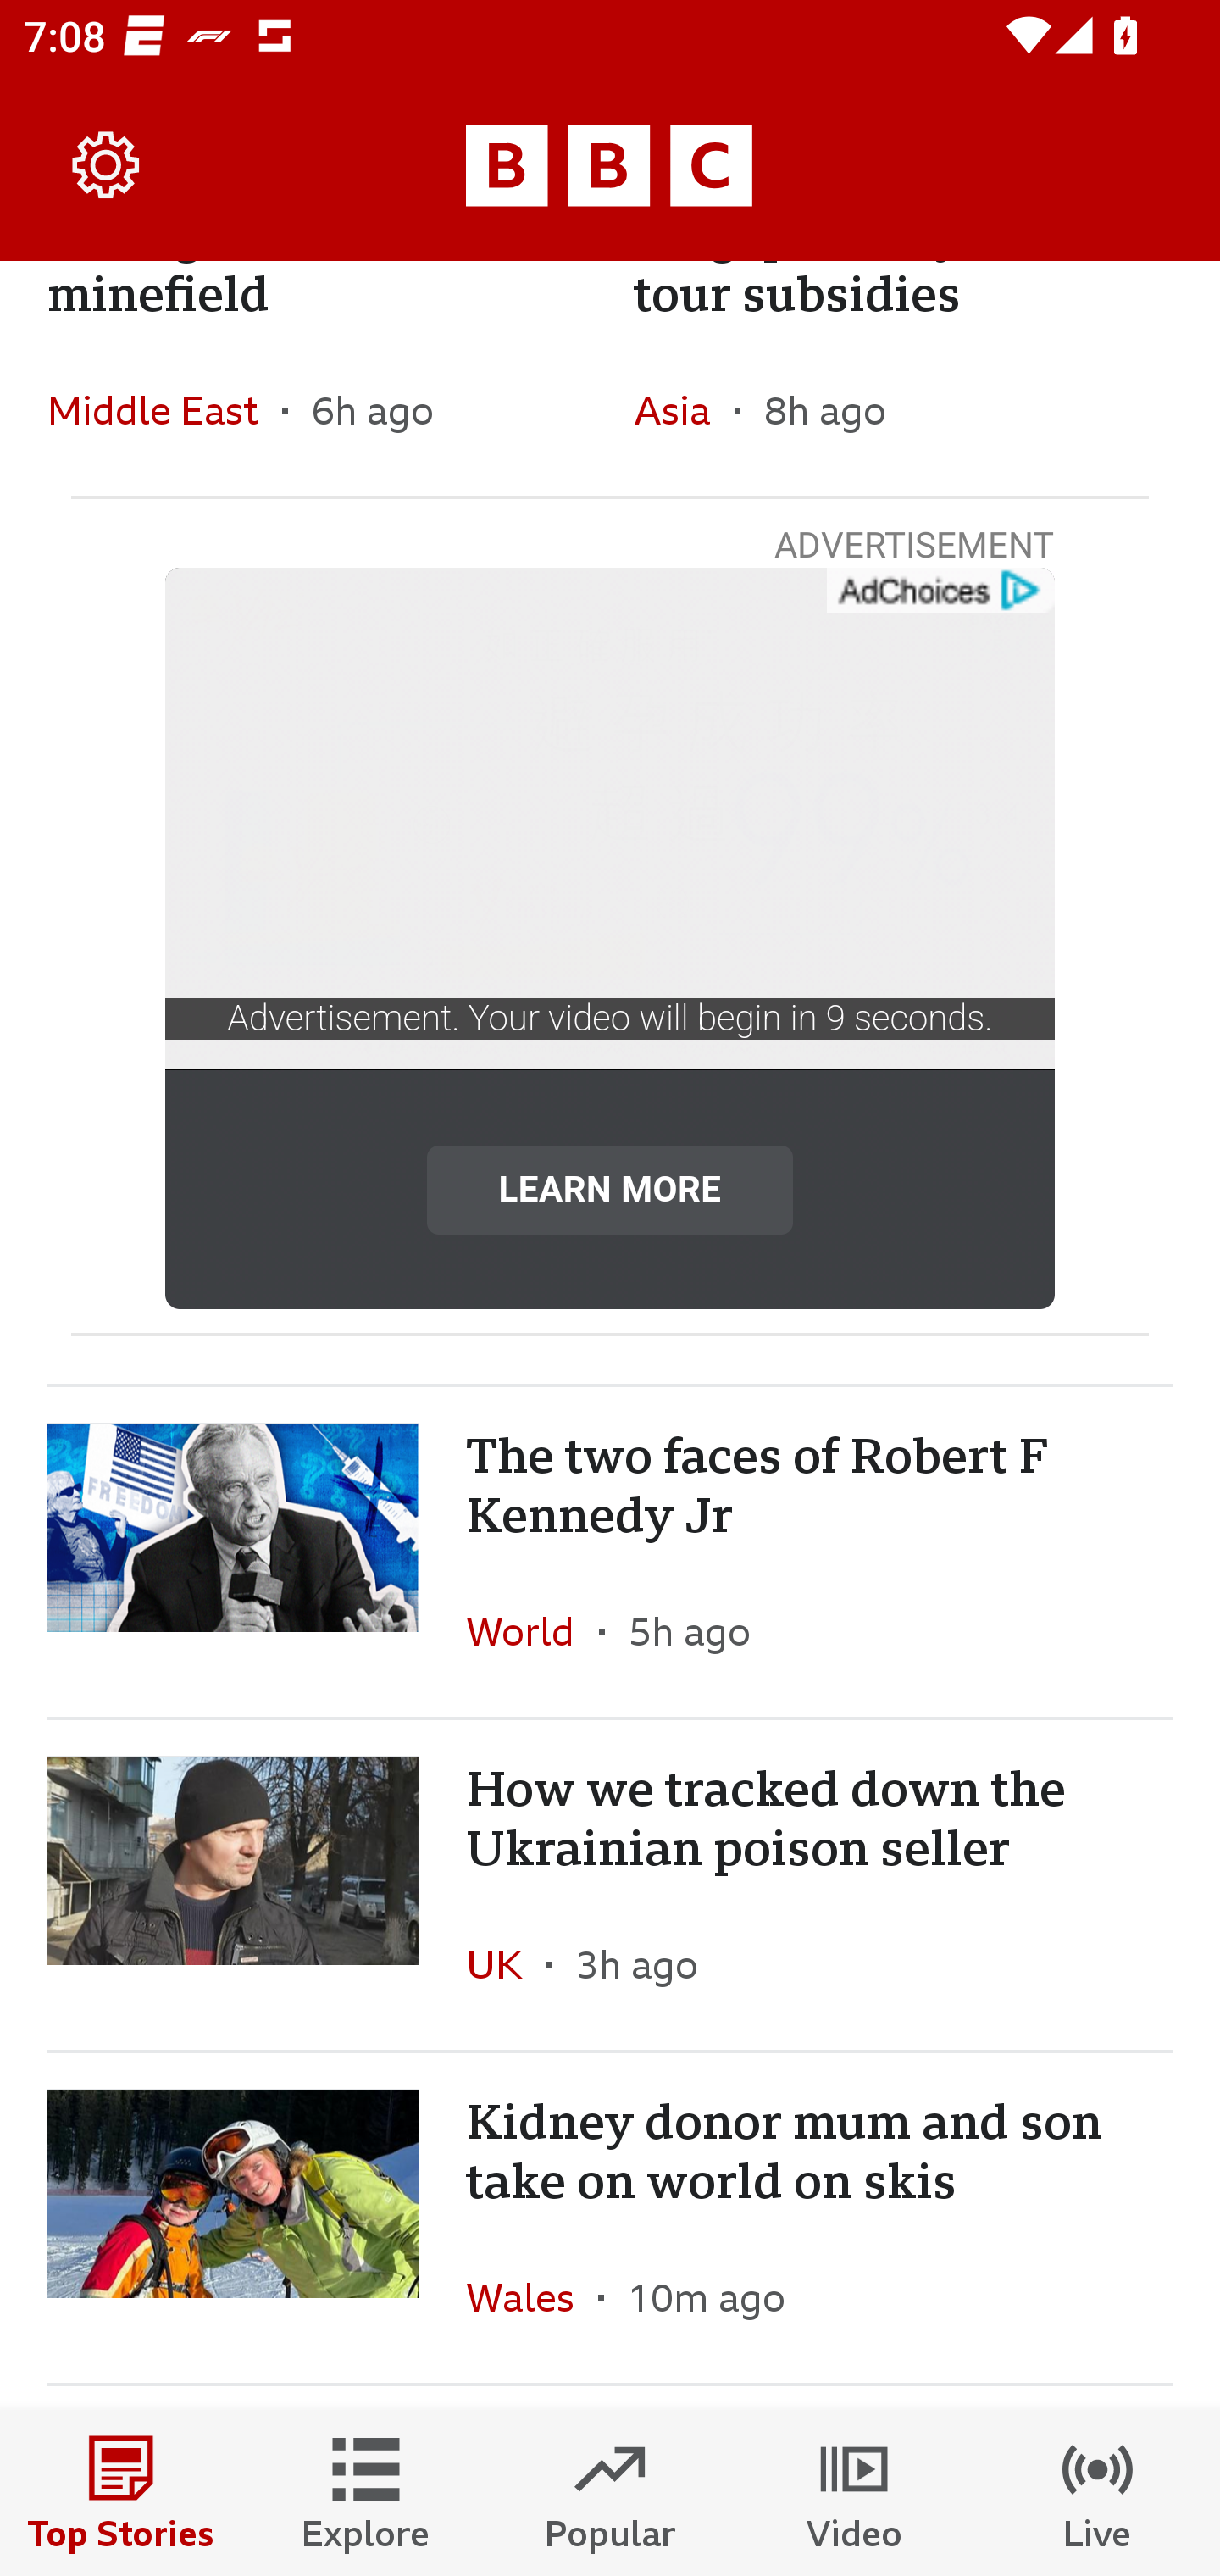  Describe the element at coordinates (683, 409) in the screenshot. I see `Asia In the section Asia` at that location.